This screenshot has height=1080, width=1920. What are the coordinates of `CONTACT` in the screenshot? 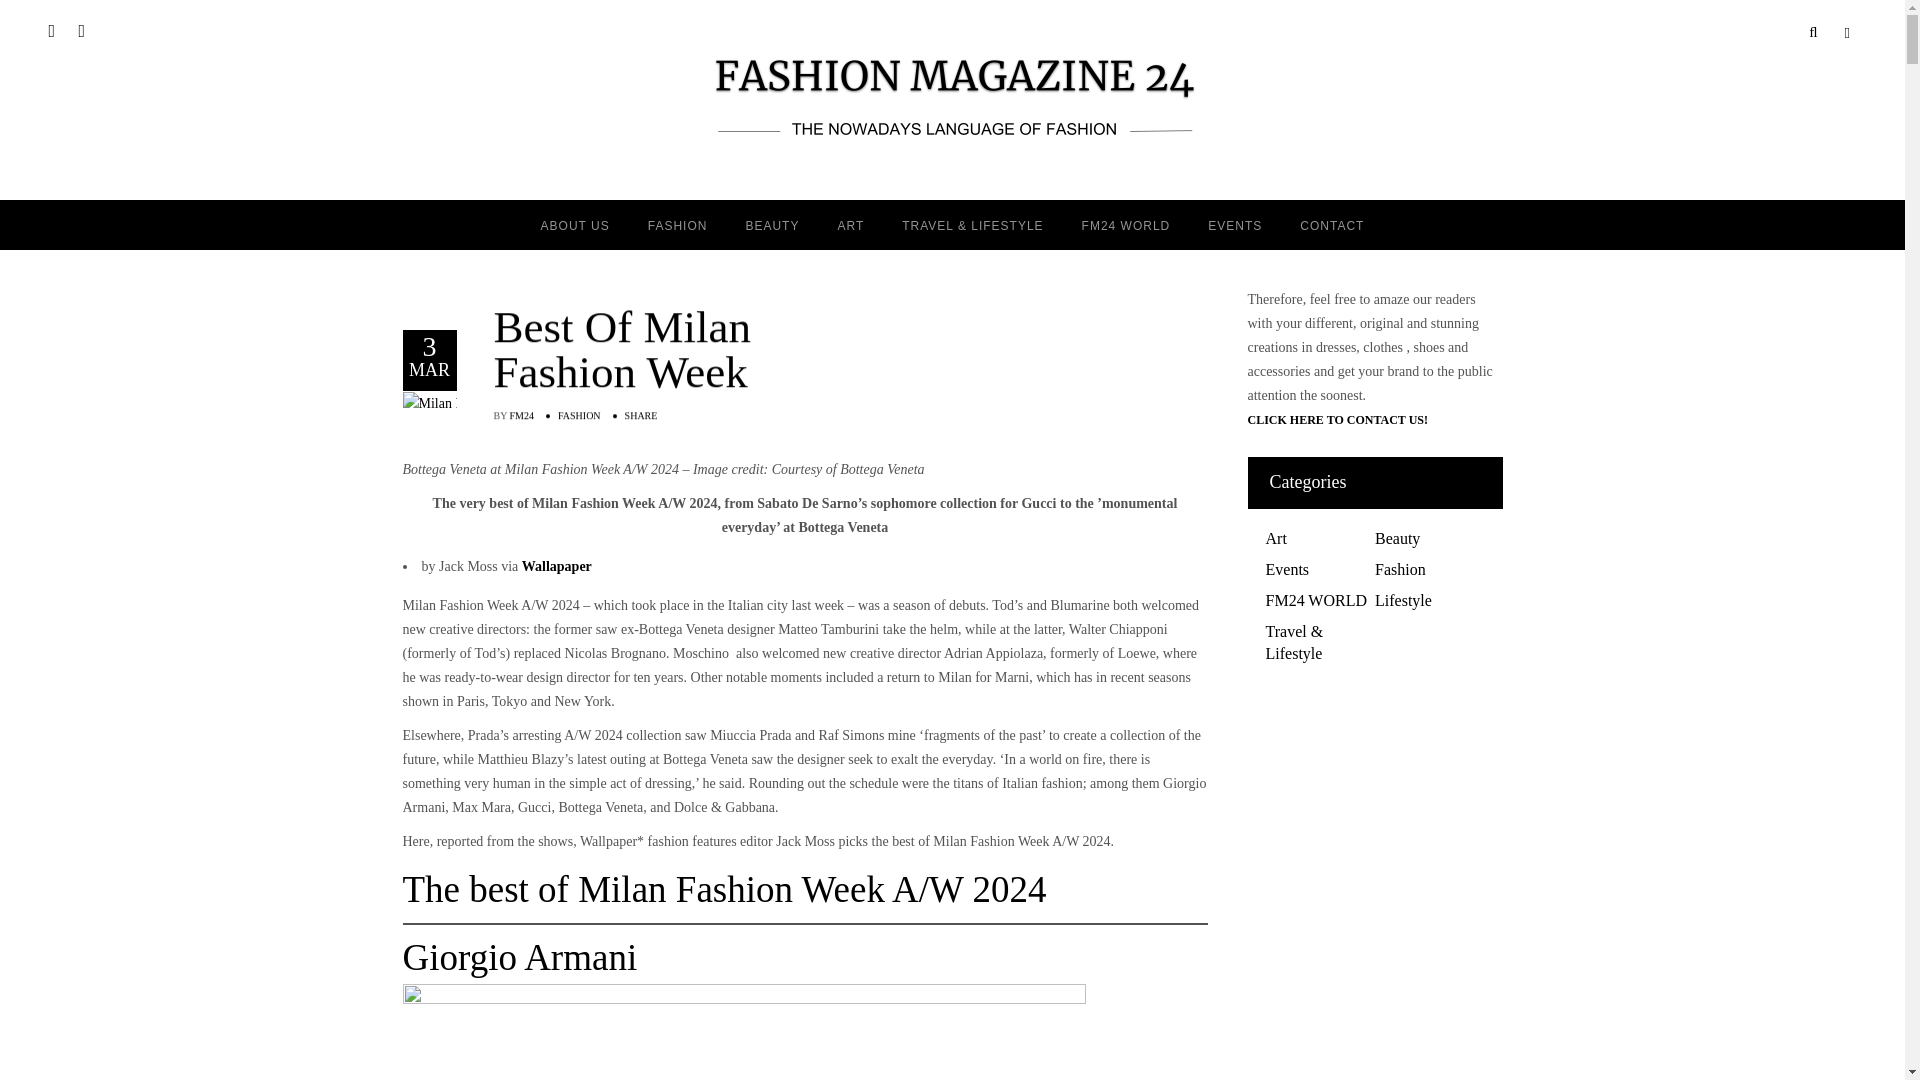 It's located at (1331, 224).